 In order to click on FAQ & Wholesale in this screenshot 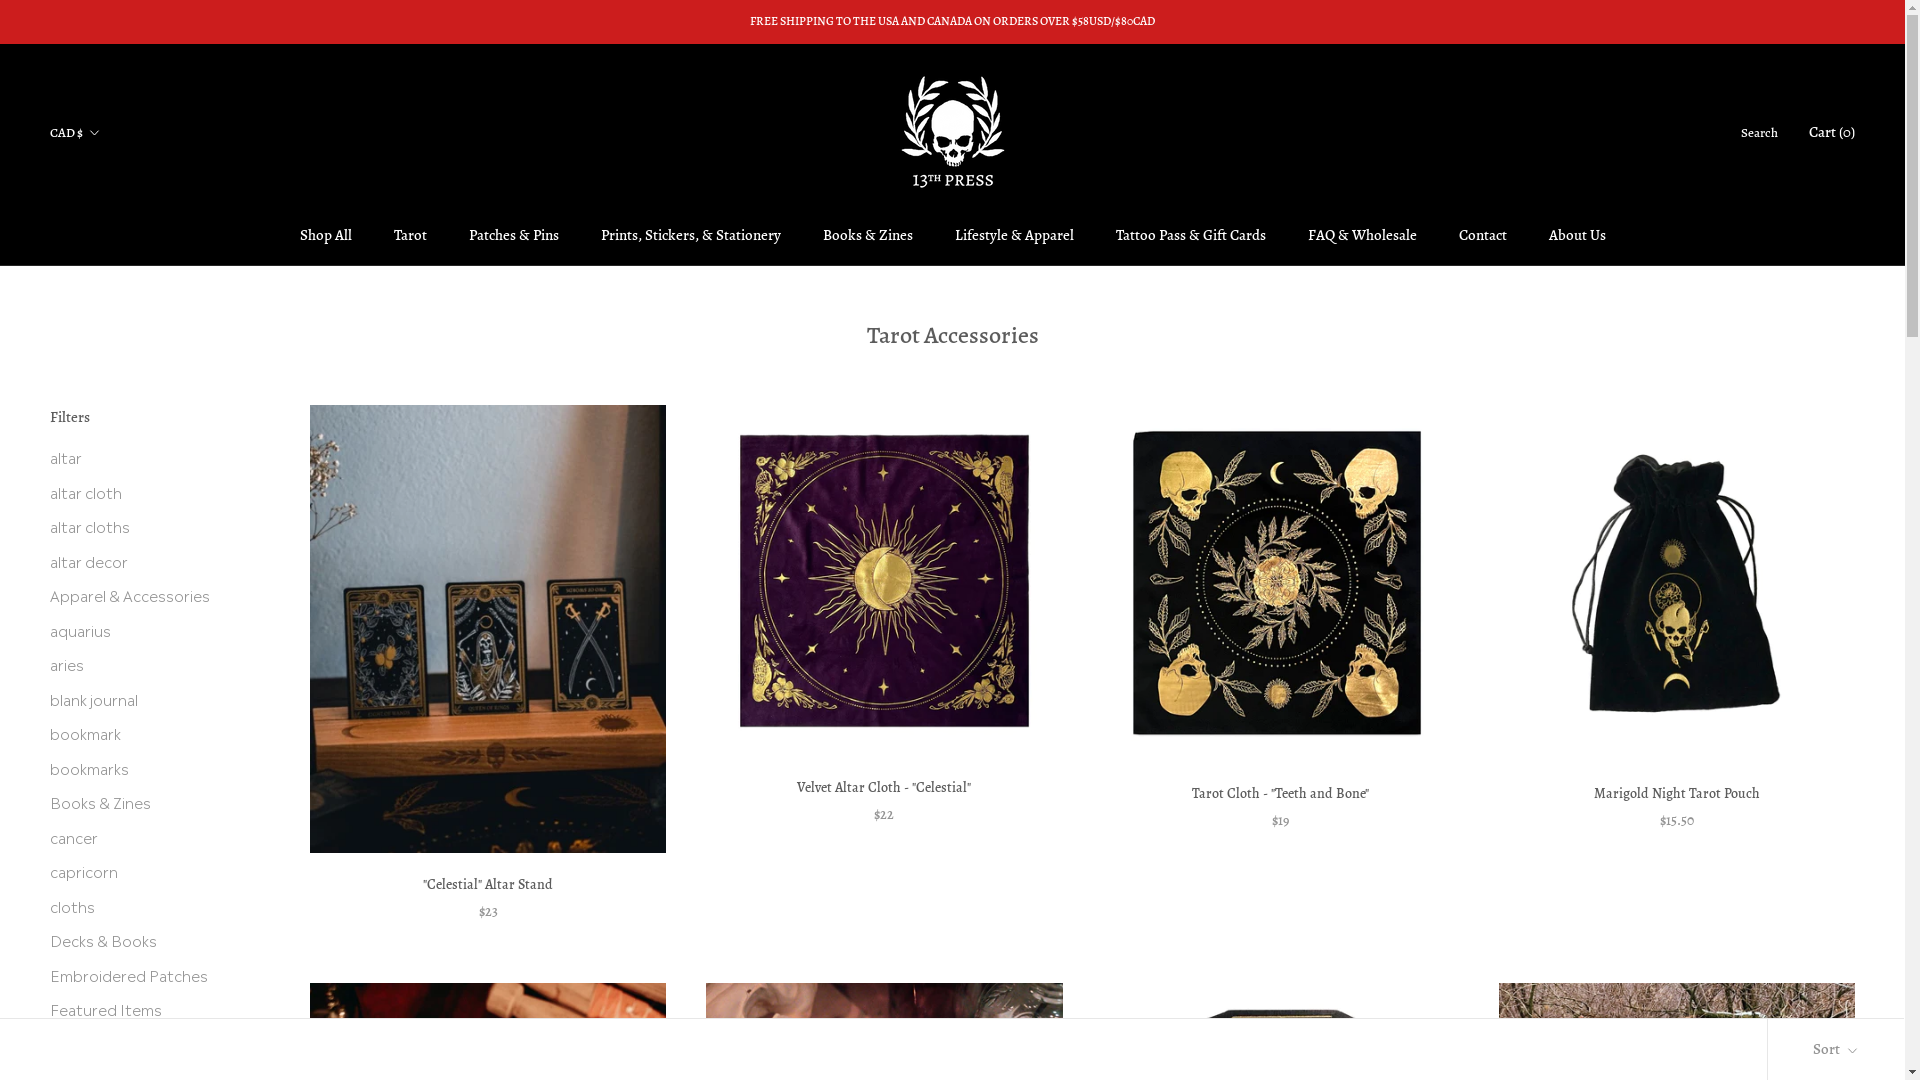, I will do `click(1362, 235)`.